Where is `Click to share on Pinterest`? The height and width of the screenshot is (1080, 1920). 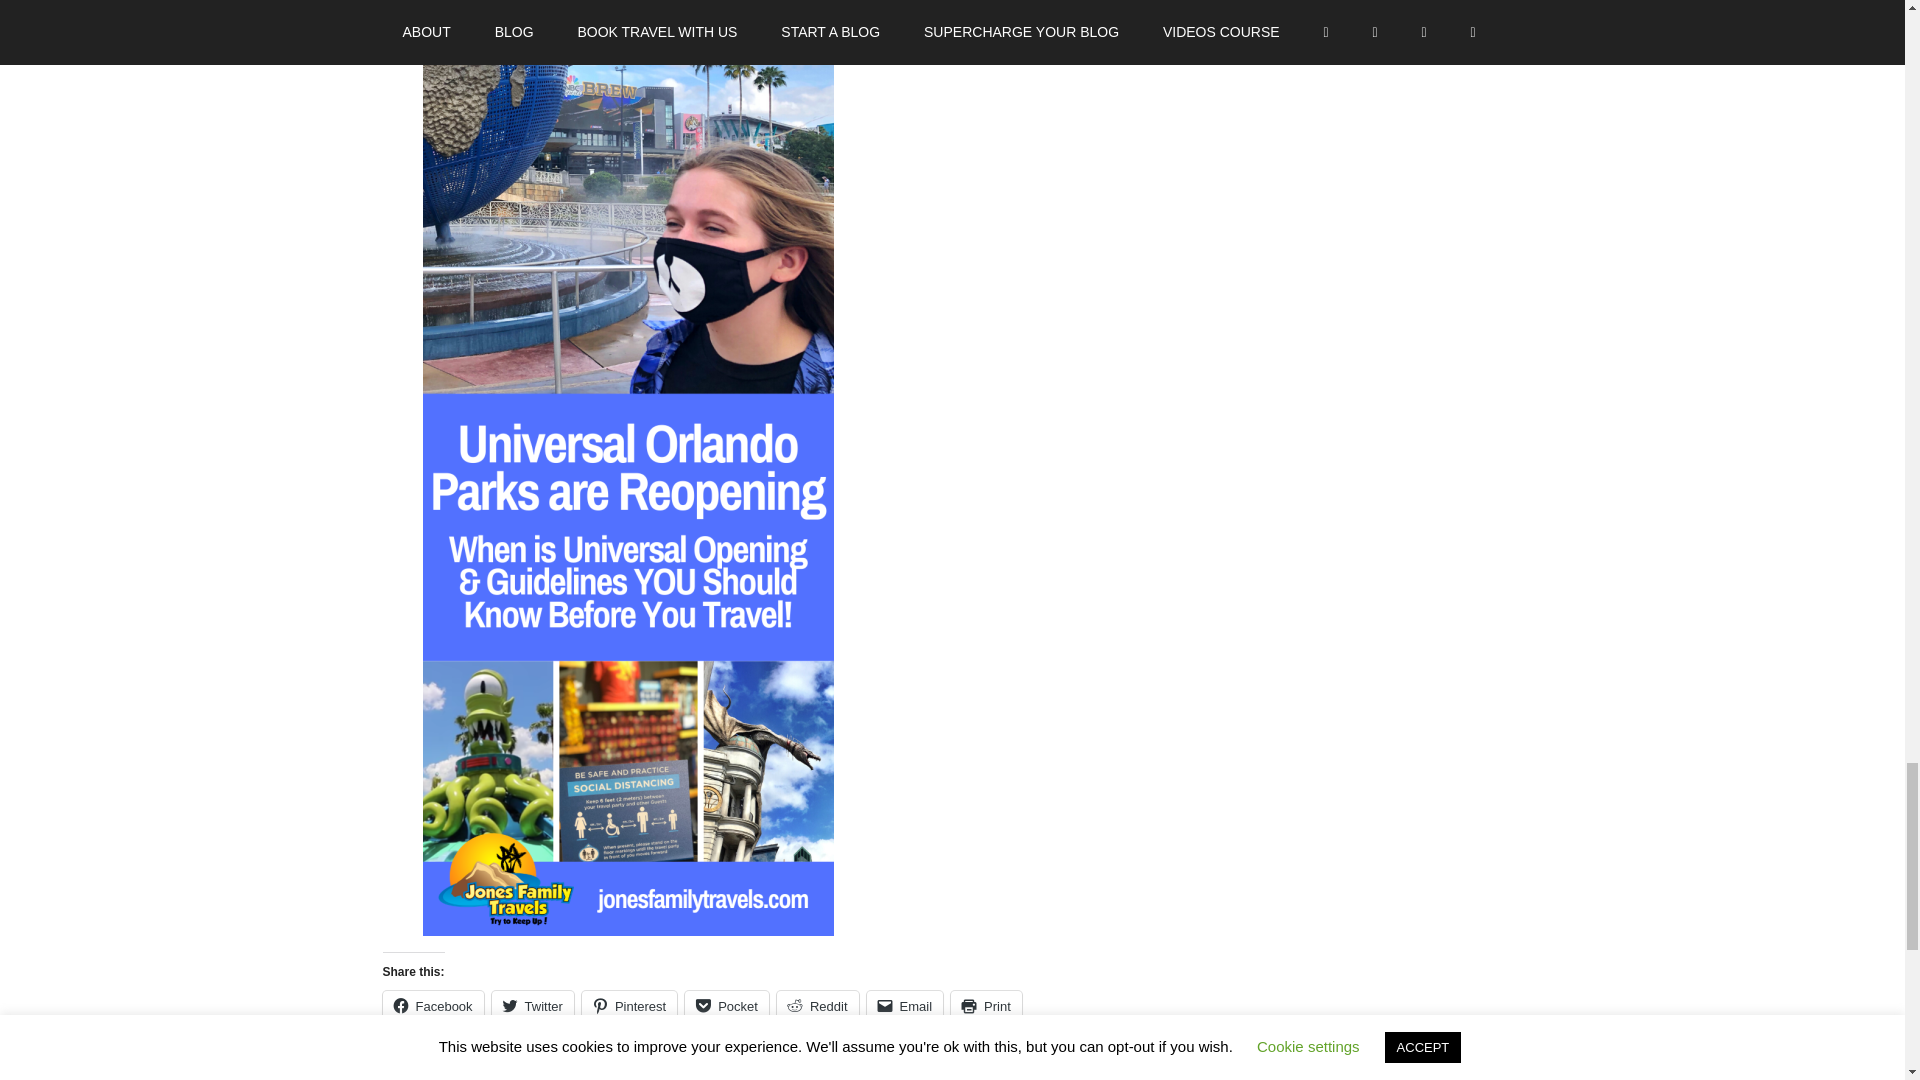 Click to share on Pinterest is located at coordinates (629, 1006).